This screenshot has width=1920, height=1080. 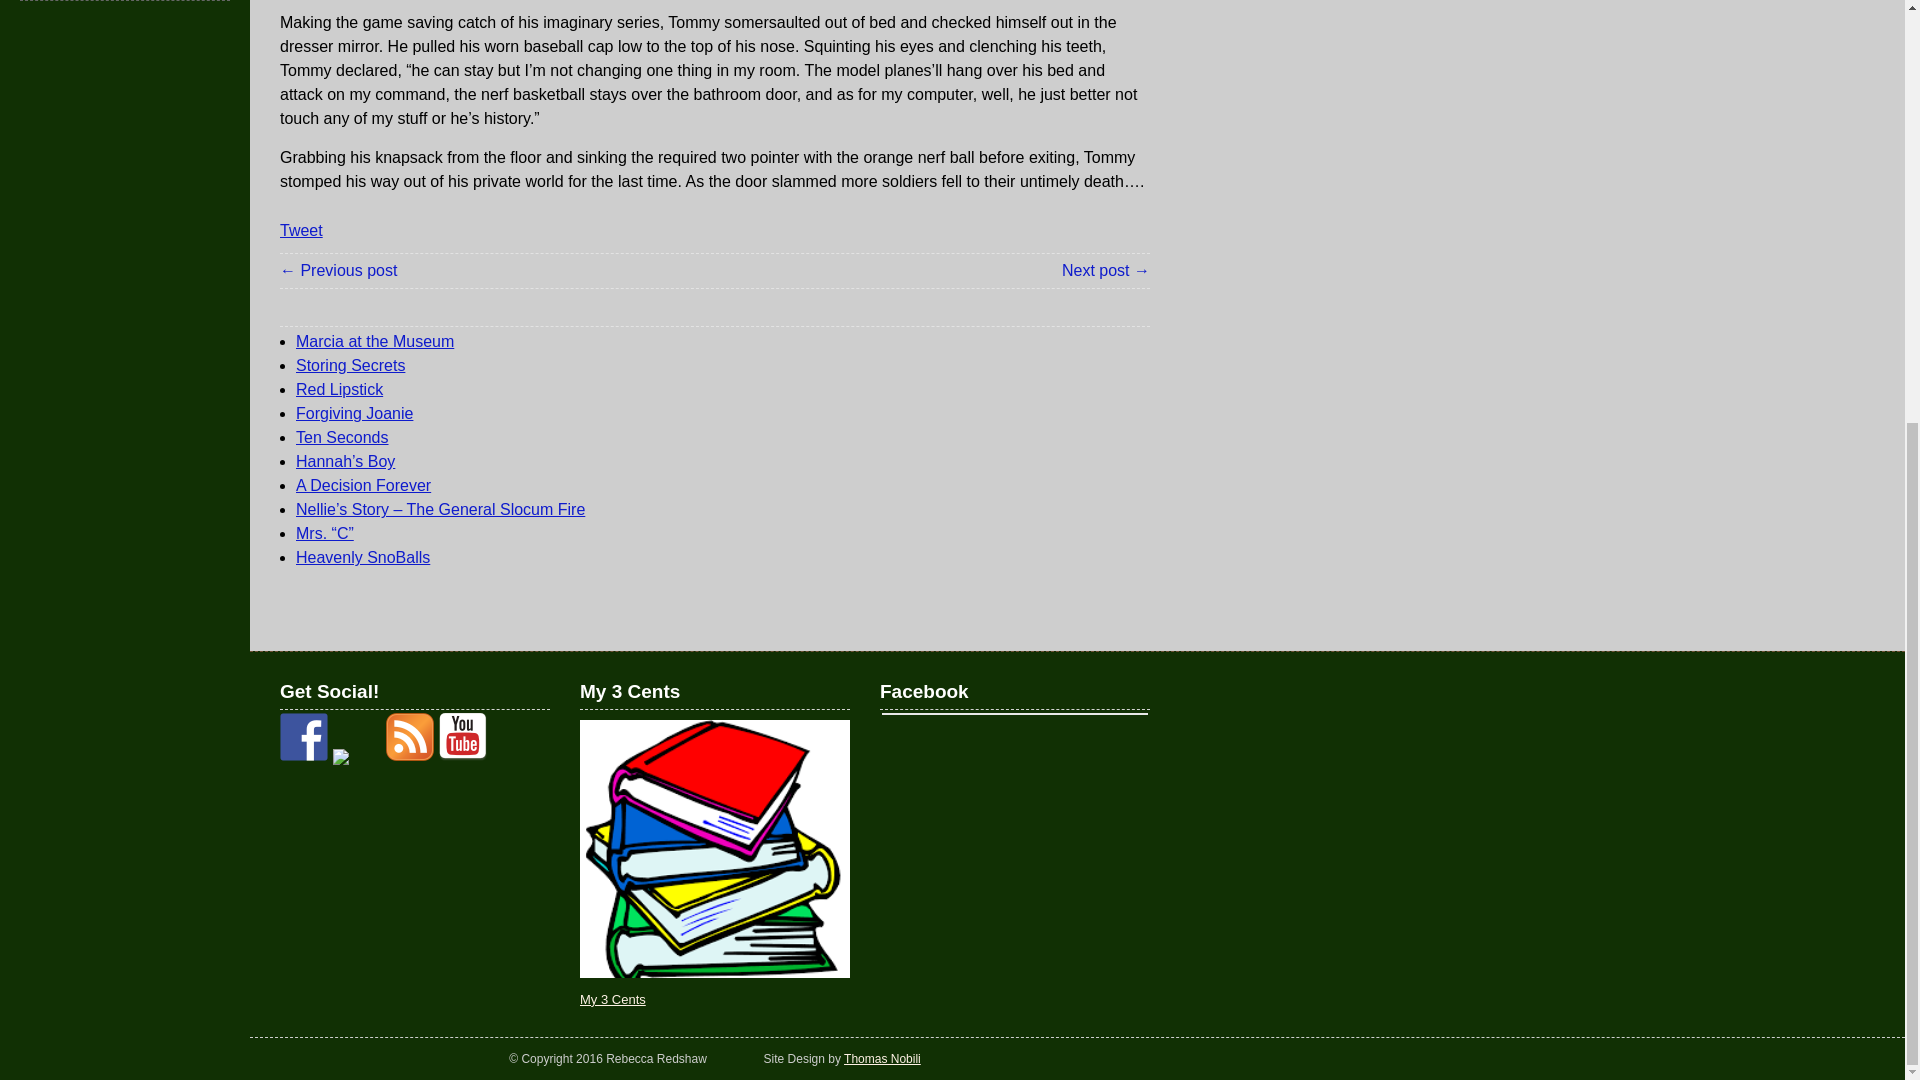 I want to click on Heavenly SnoBalls, so click(x=362, y=556).